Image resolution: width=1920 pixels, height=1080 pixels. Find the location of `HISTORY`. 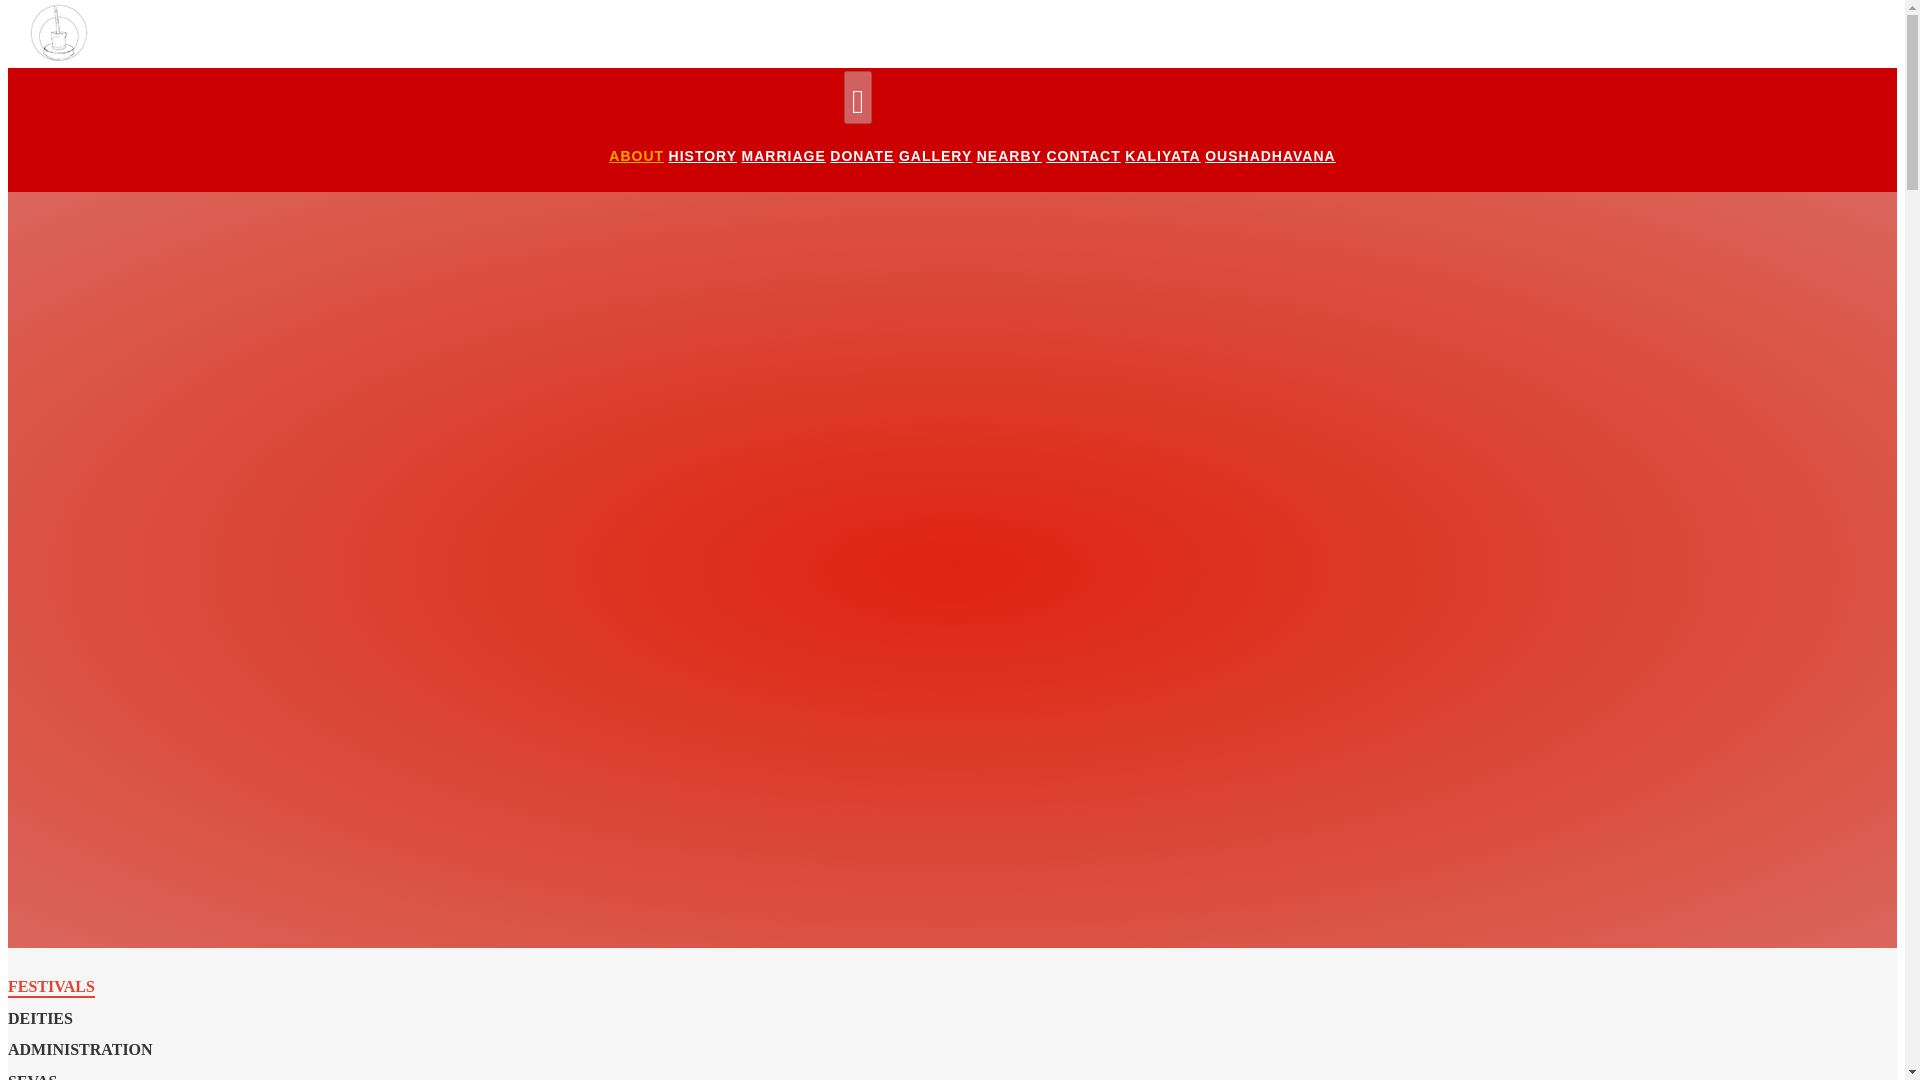

HISTORY is located at coordinates (702, 156).